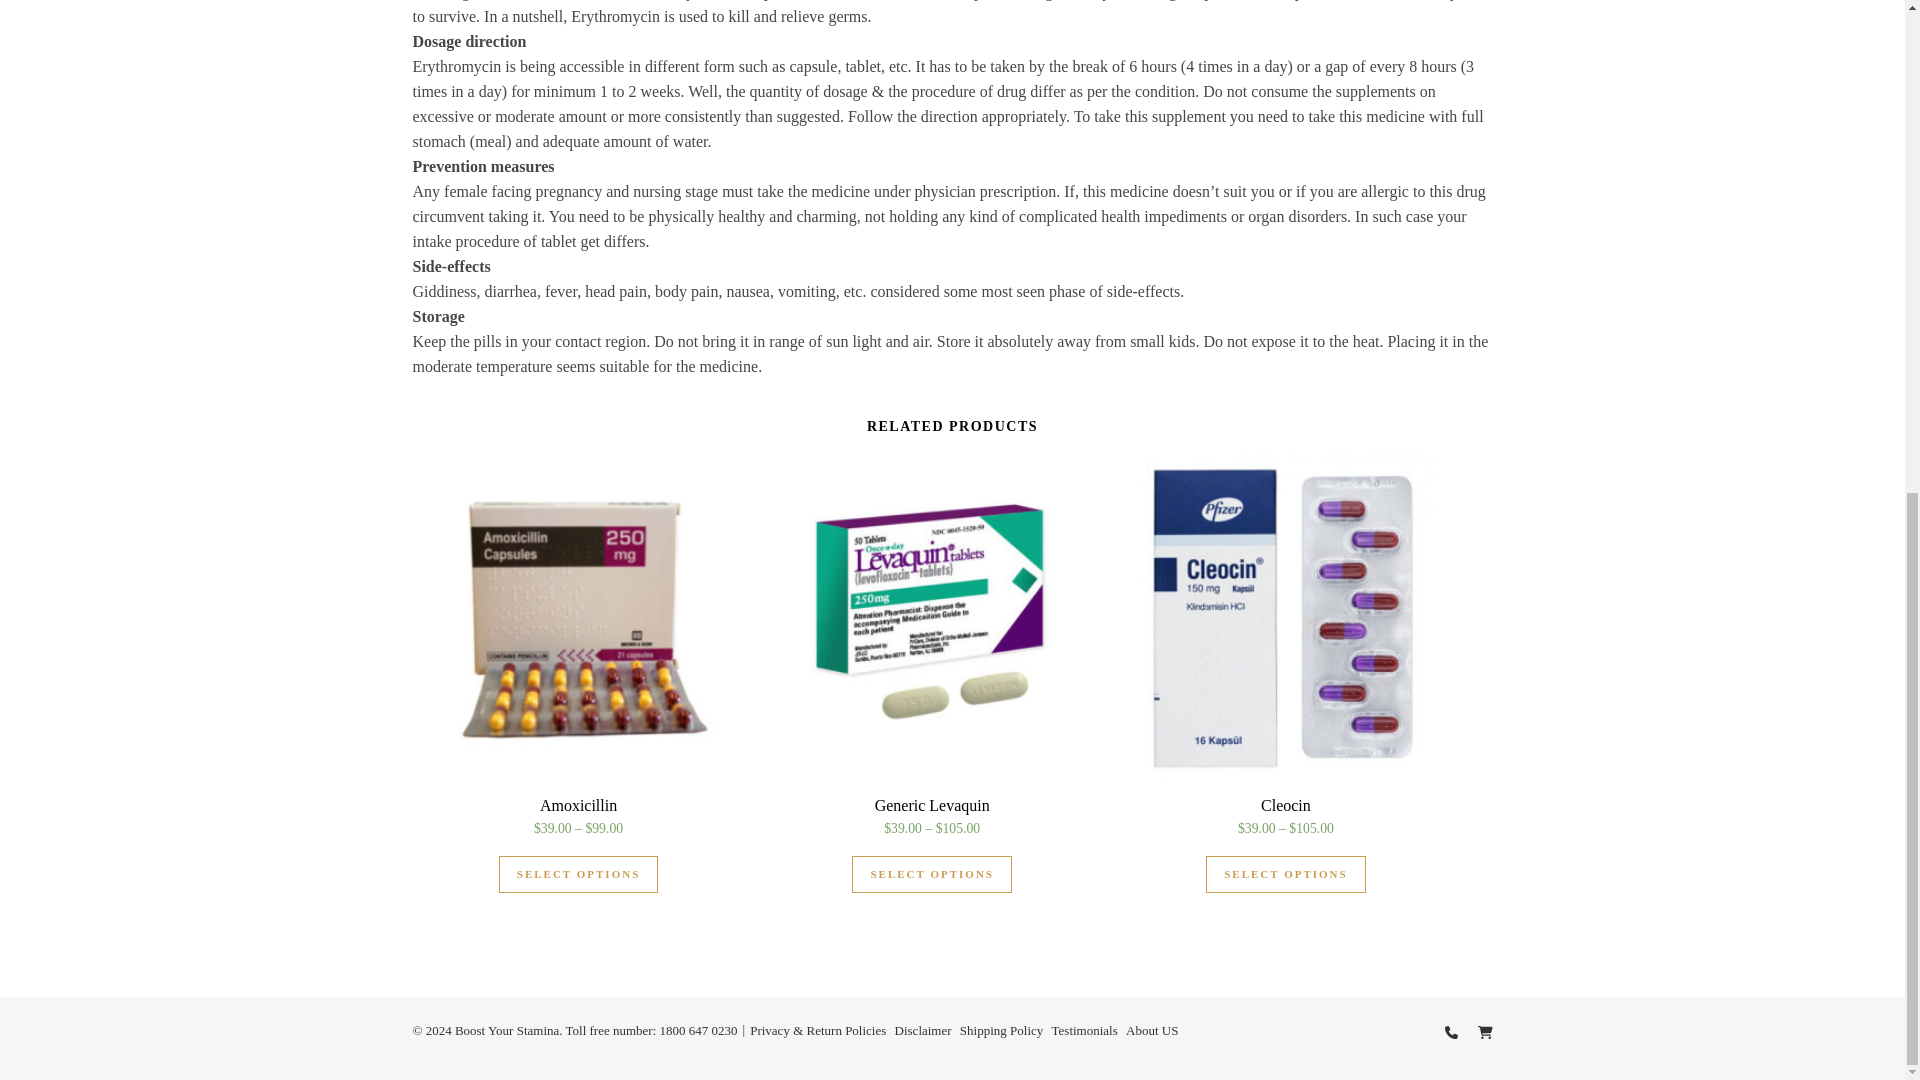 The width and height of the screenshot is (1920, 1080). What do you see at coordinates (578, 874) in the screenshot?
I see `SELECT OPTIONS` at bounding box center [578, 874].